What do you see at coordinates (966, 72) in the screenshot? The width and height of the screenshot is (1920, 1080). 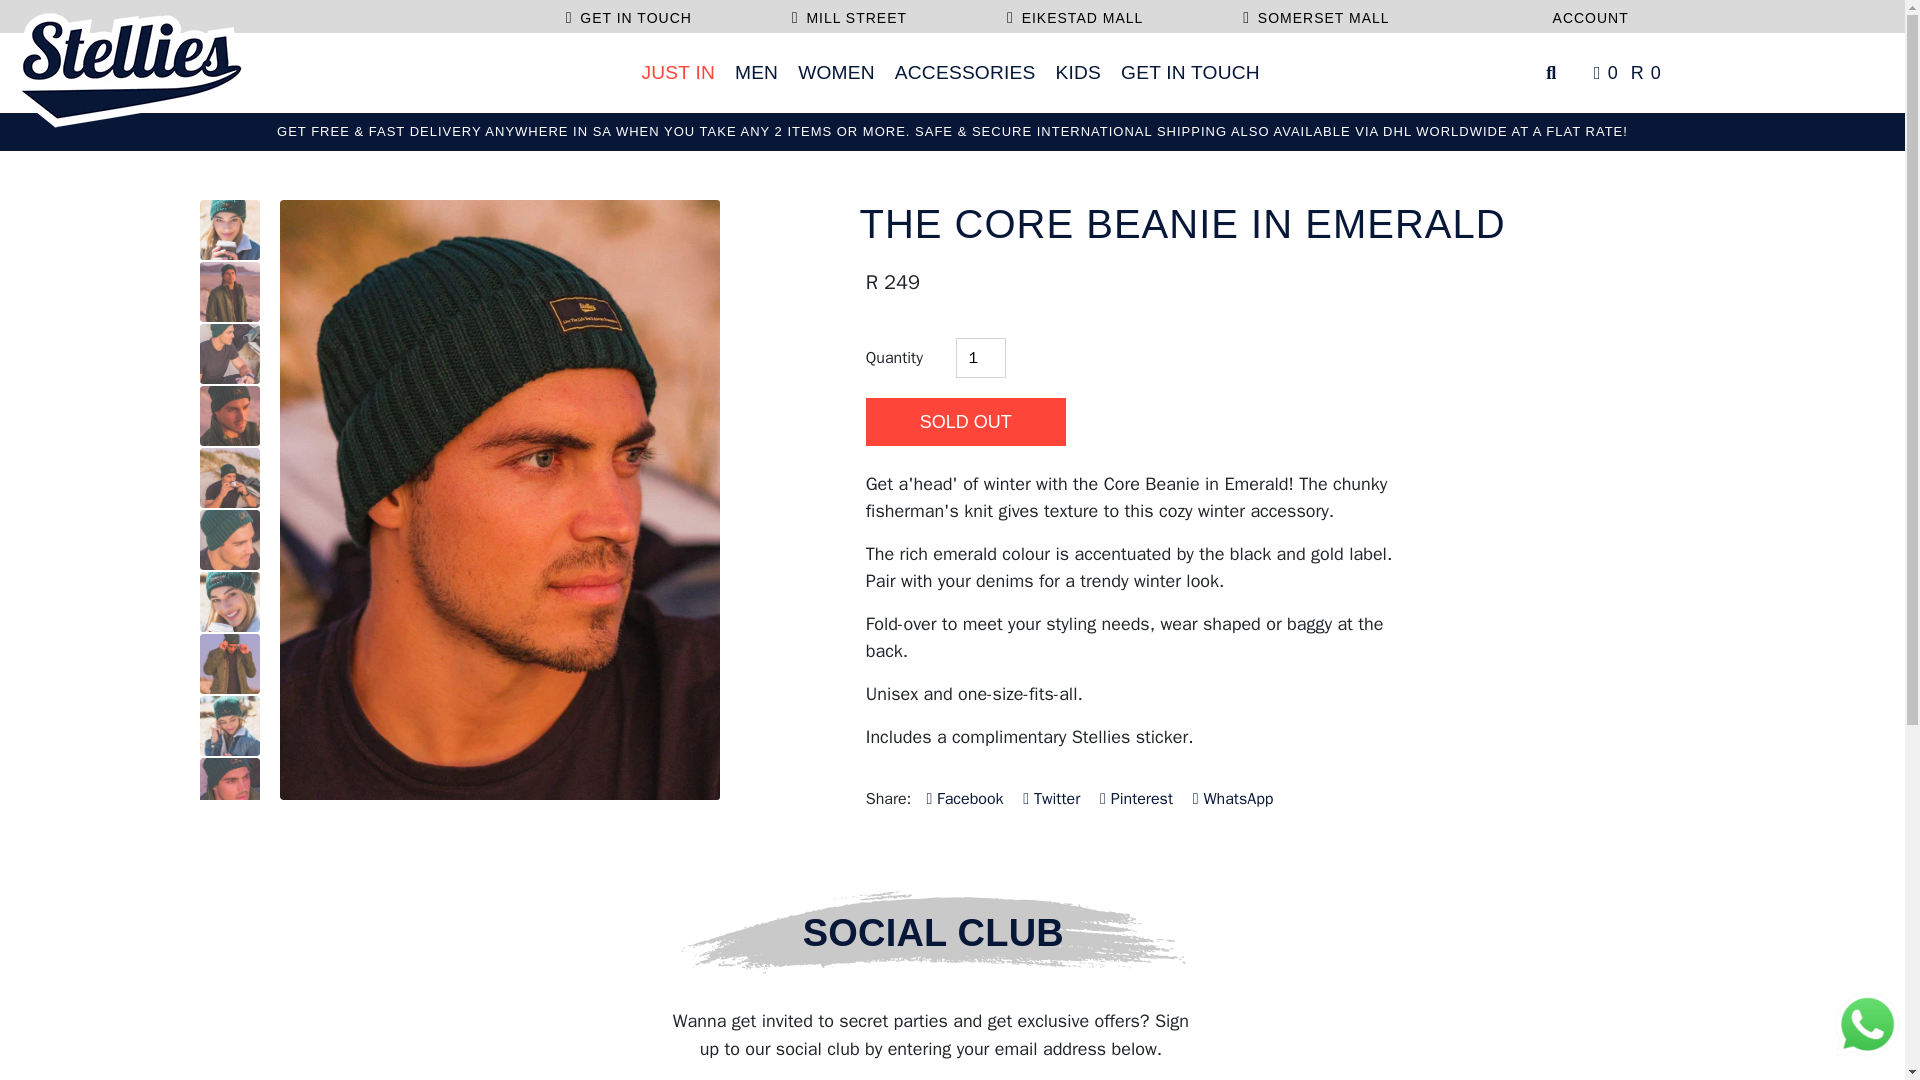 I see `ACCESSORIES` at bounding box center [966, 72].